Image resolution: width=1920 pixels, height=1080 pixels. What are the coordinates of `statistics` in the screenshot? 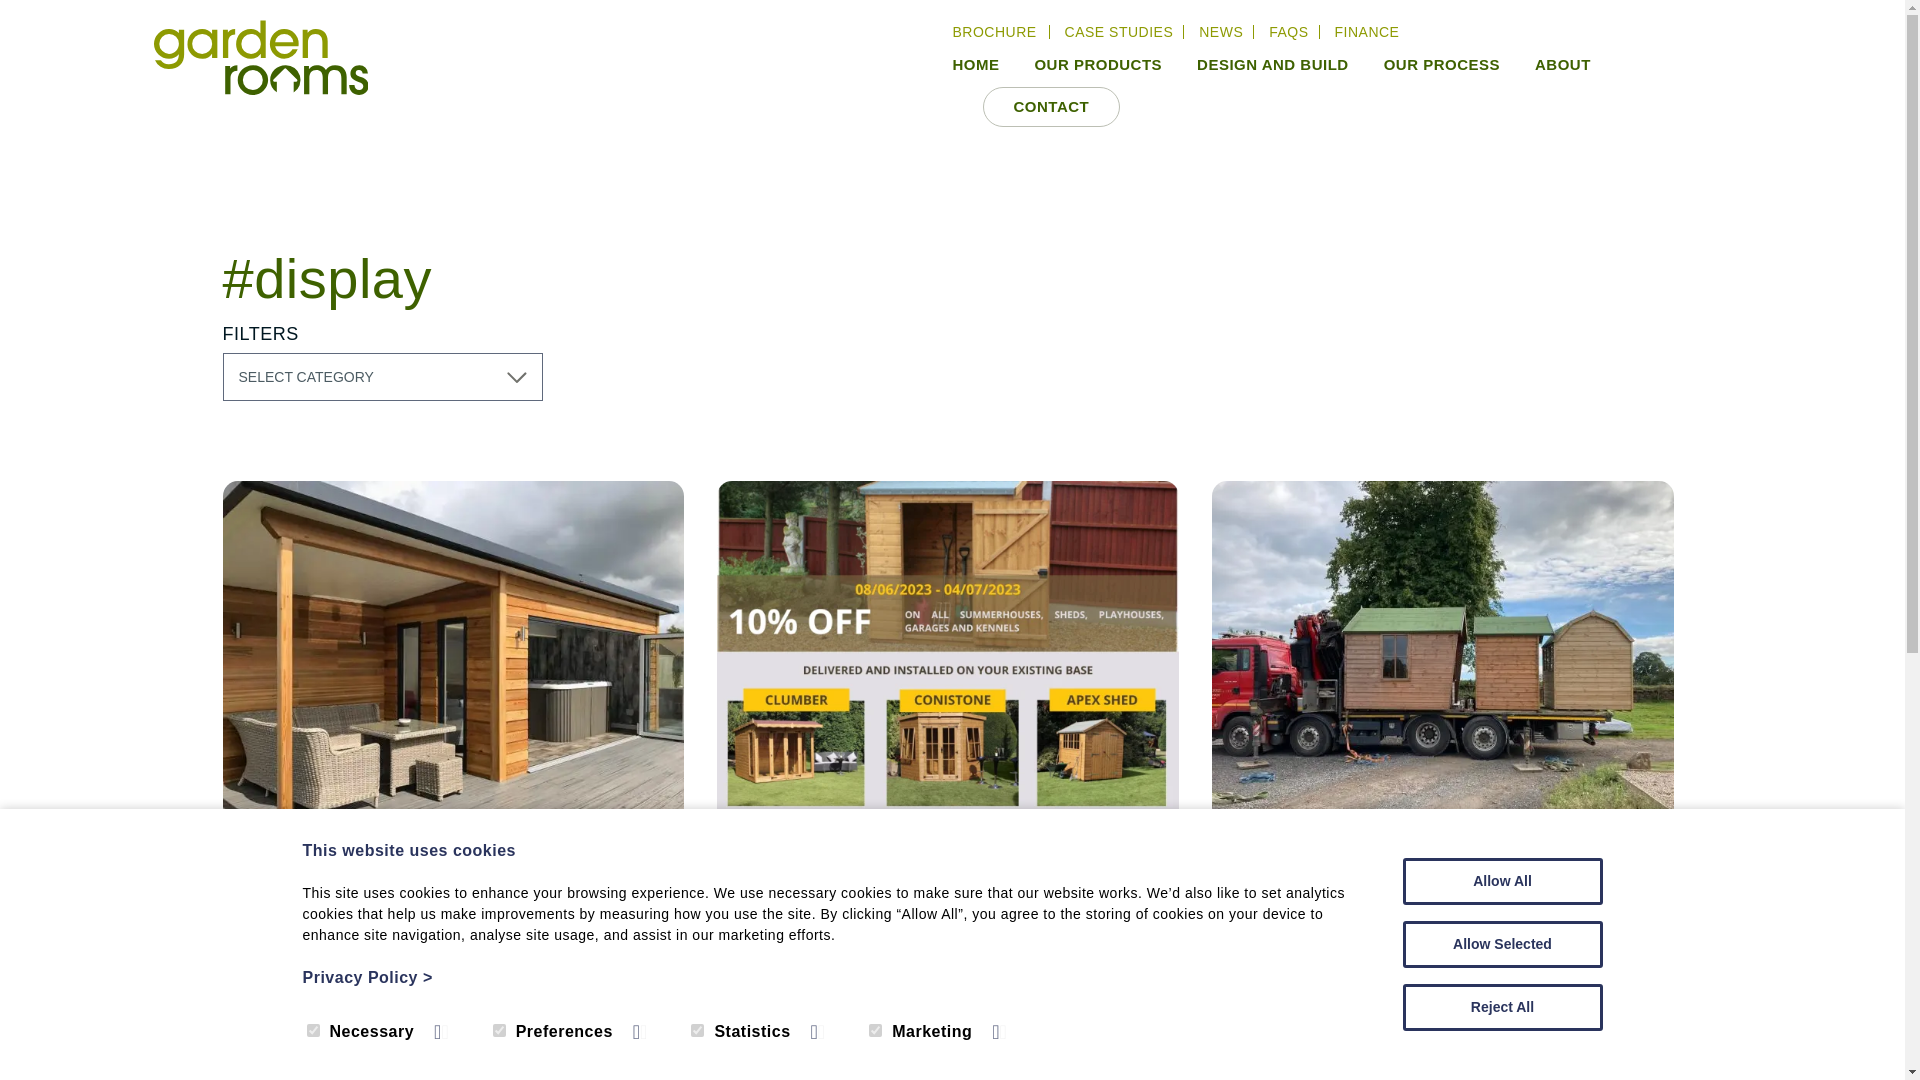 It's located at (698, 1030).